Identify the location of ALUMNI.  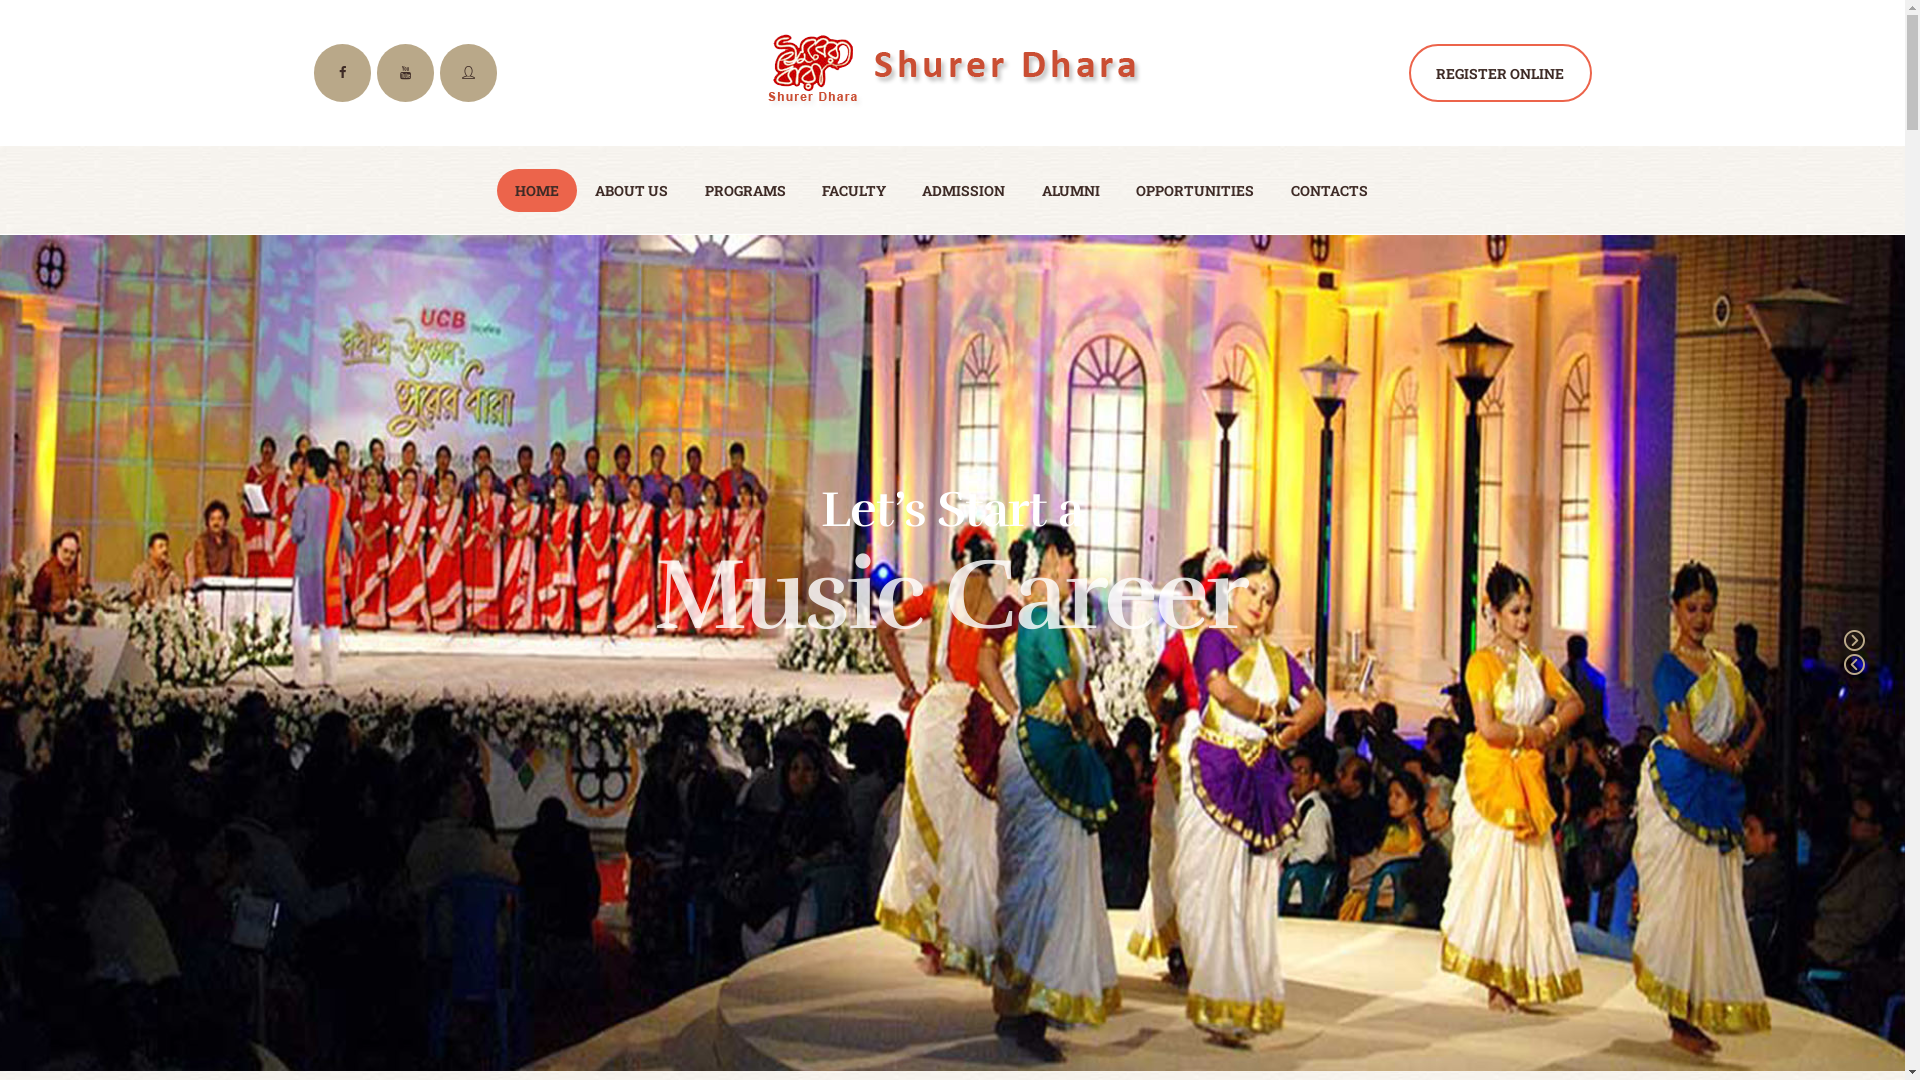
(1071, 190).